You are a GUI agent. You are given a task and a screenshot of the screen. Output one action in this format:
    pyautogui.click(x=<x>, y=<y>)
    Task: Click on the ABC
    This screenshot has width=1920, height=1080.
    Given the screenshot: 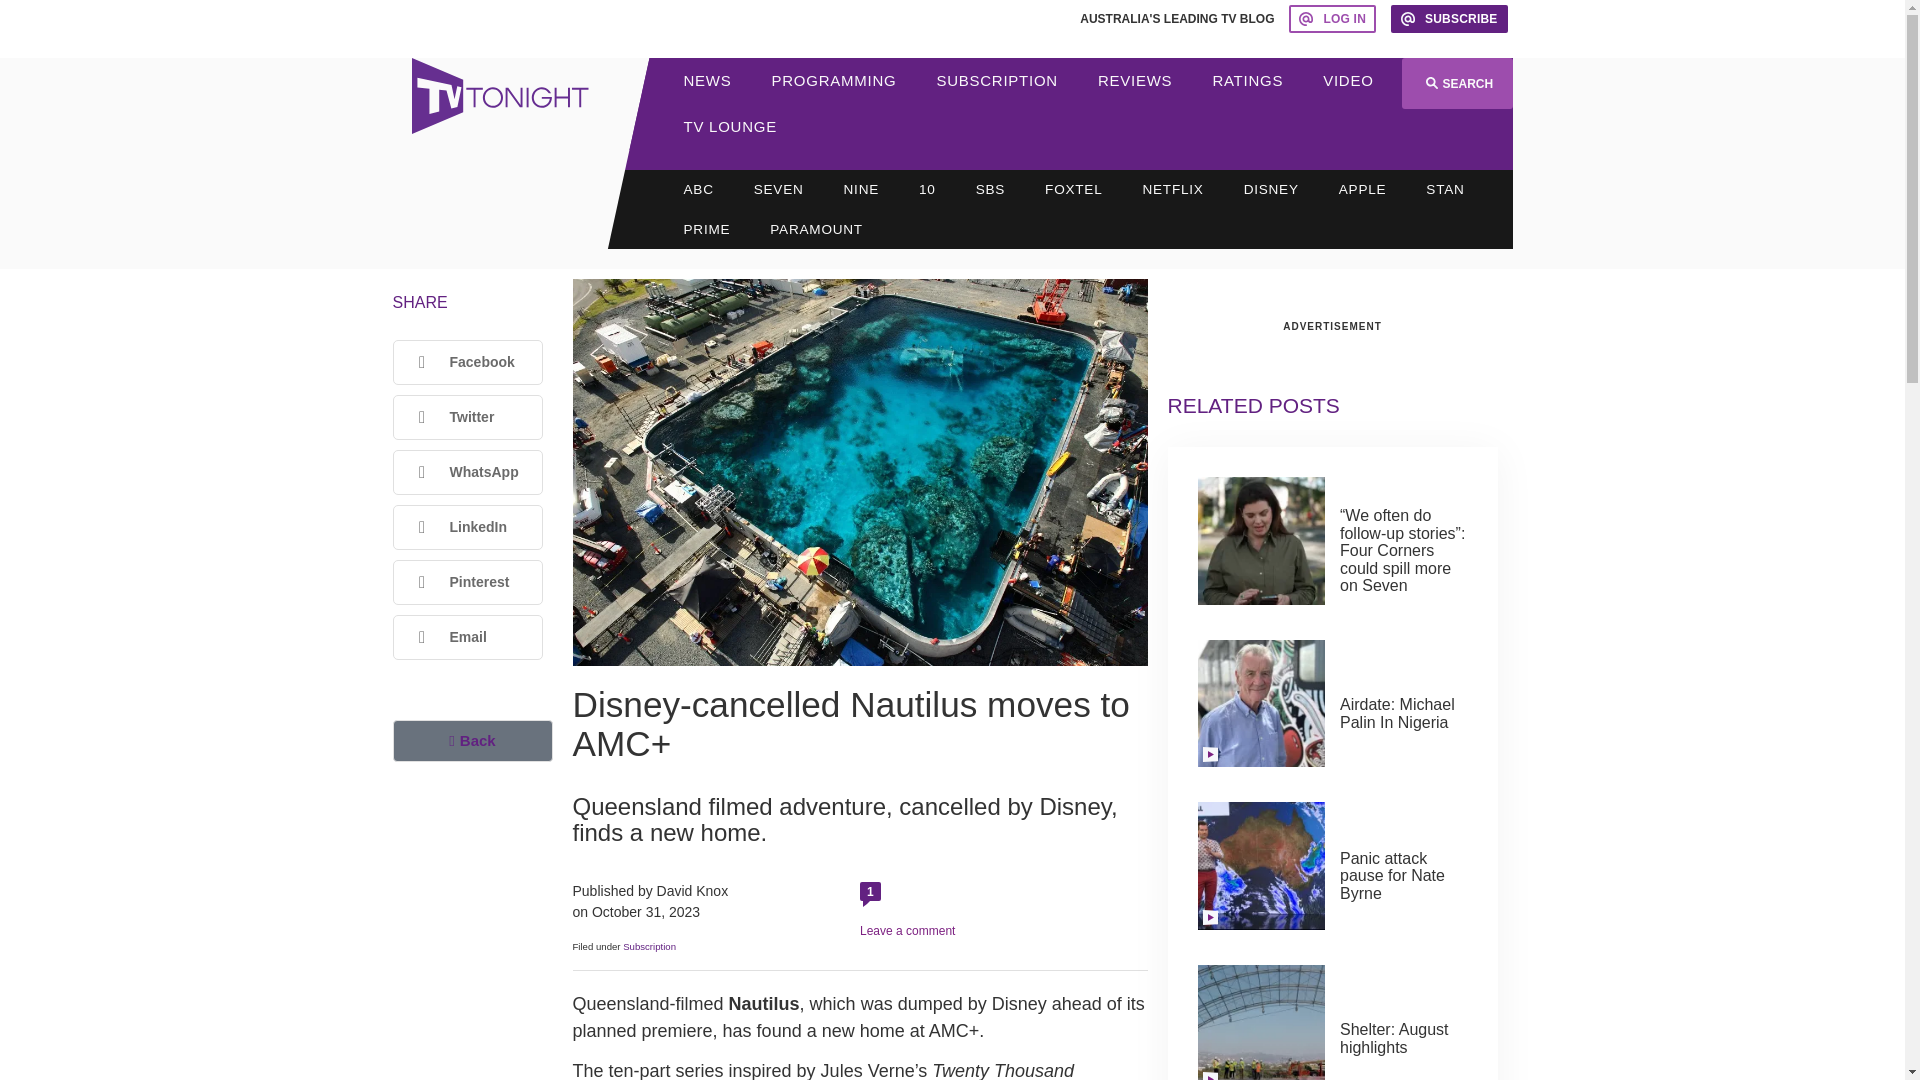 What is the action you would take?
    pyautogui.click(x=698, y=189)
    